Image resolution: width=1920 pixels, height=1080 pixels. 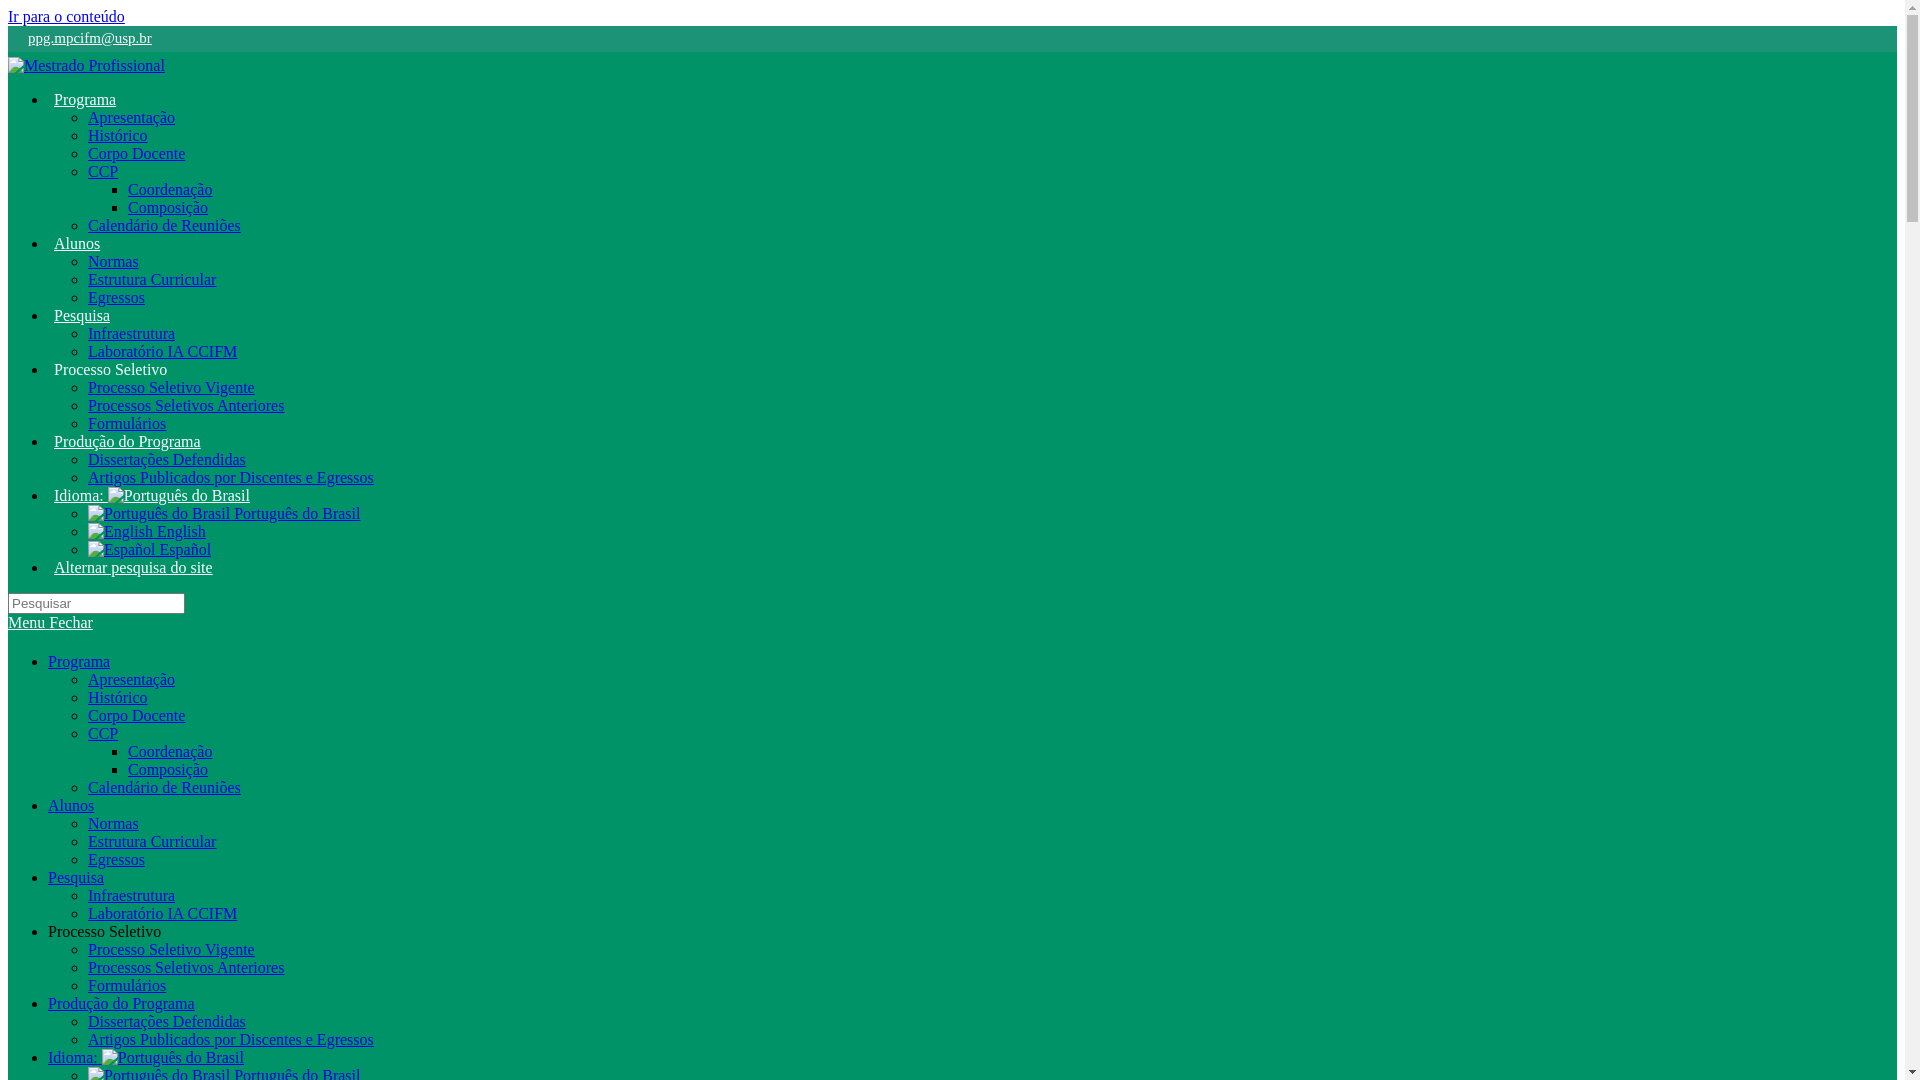 I want to click on CCP, so click(x=103, y=732).